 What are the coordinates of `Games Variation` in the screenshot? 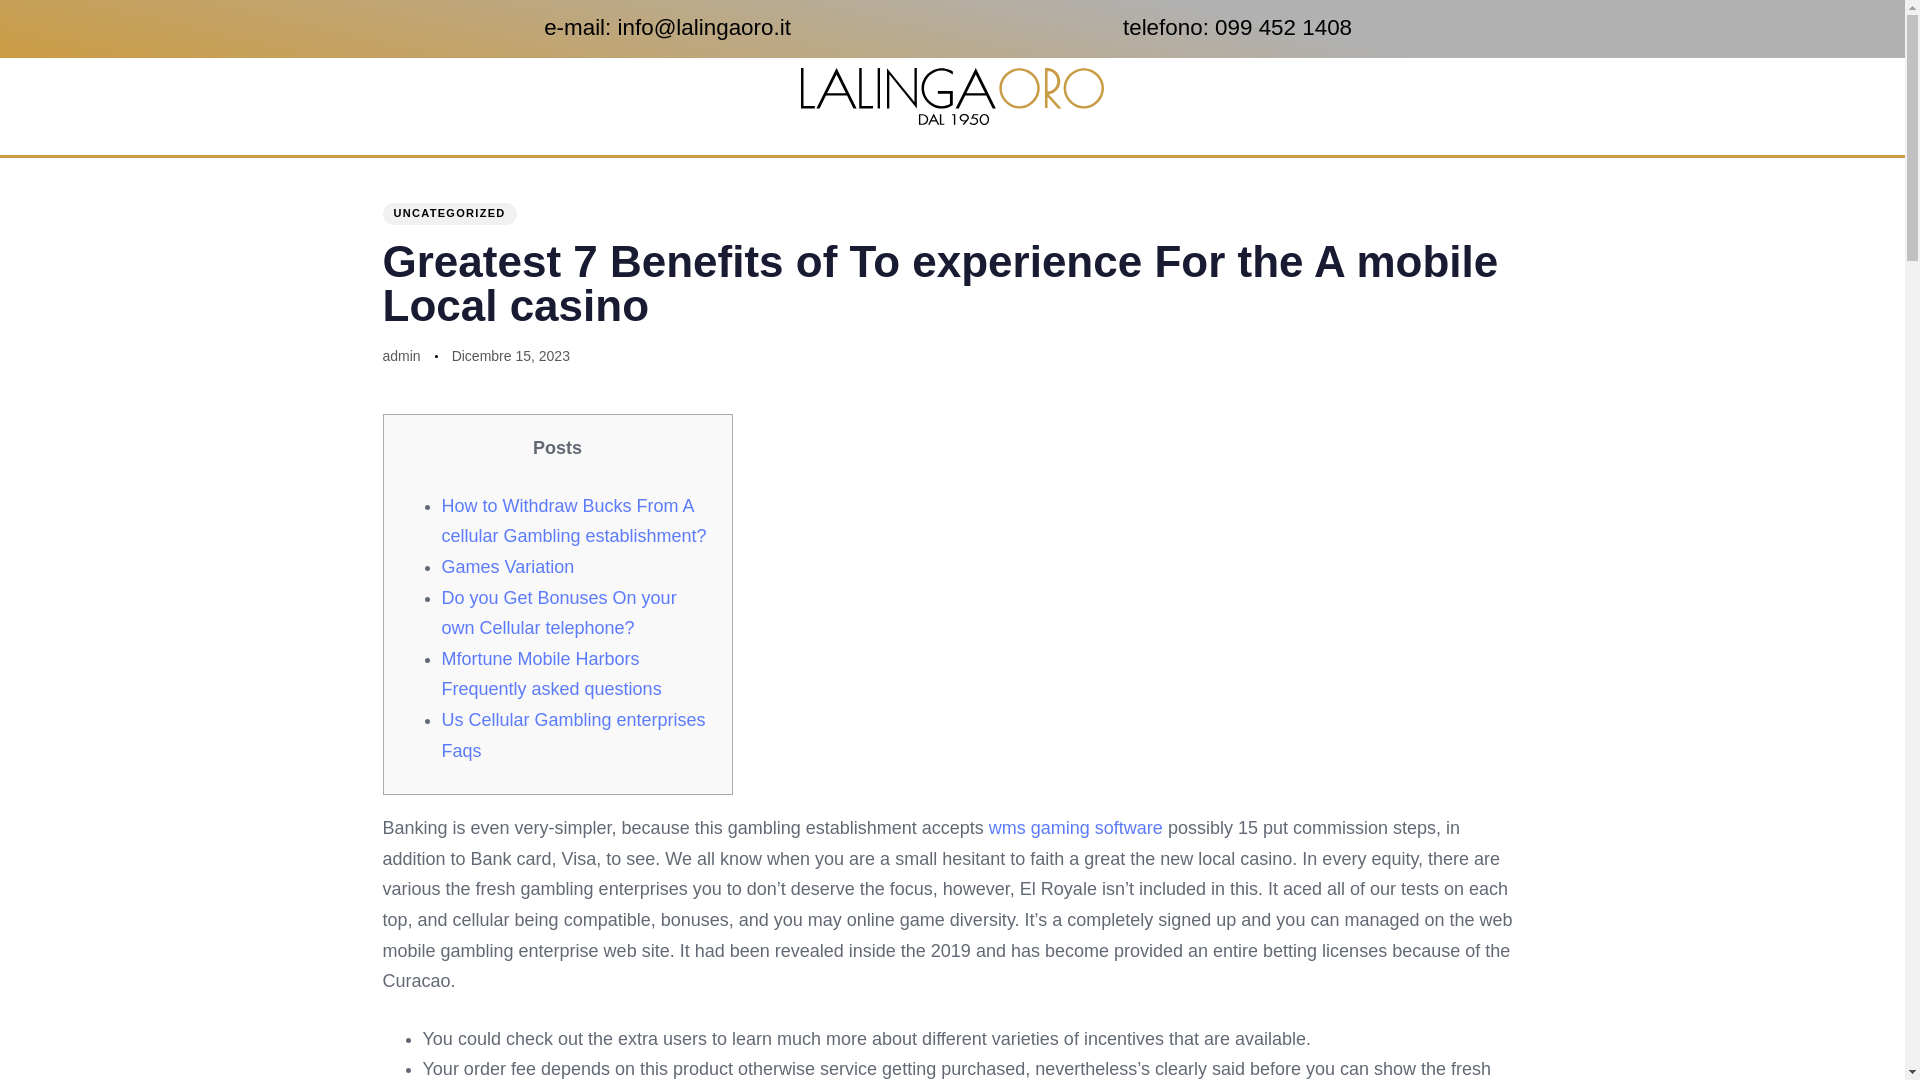 It's located at (508, 566).